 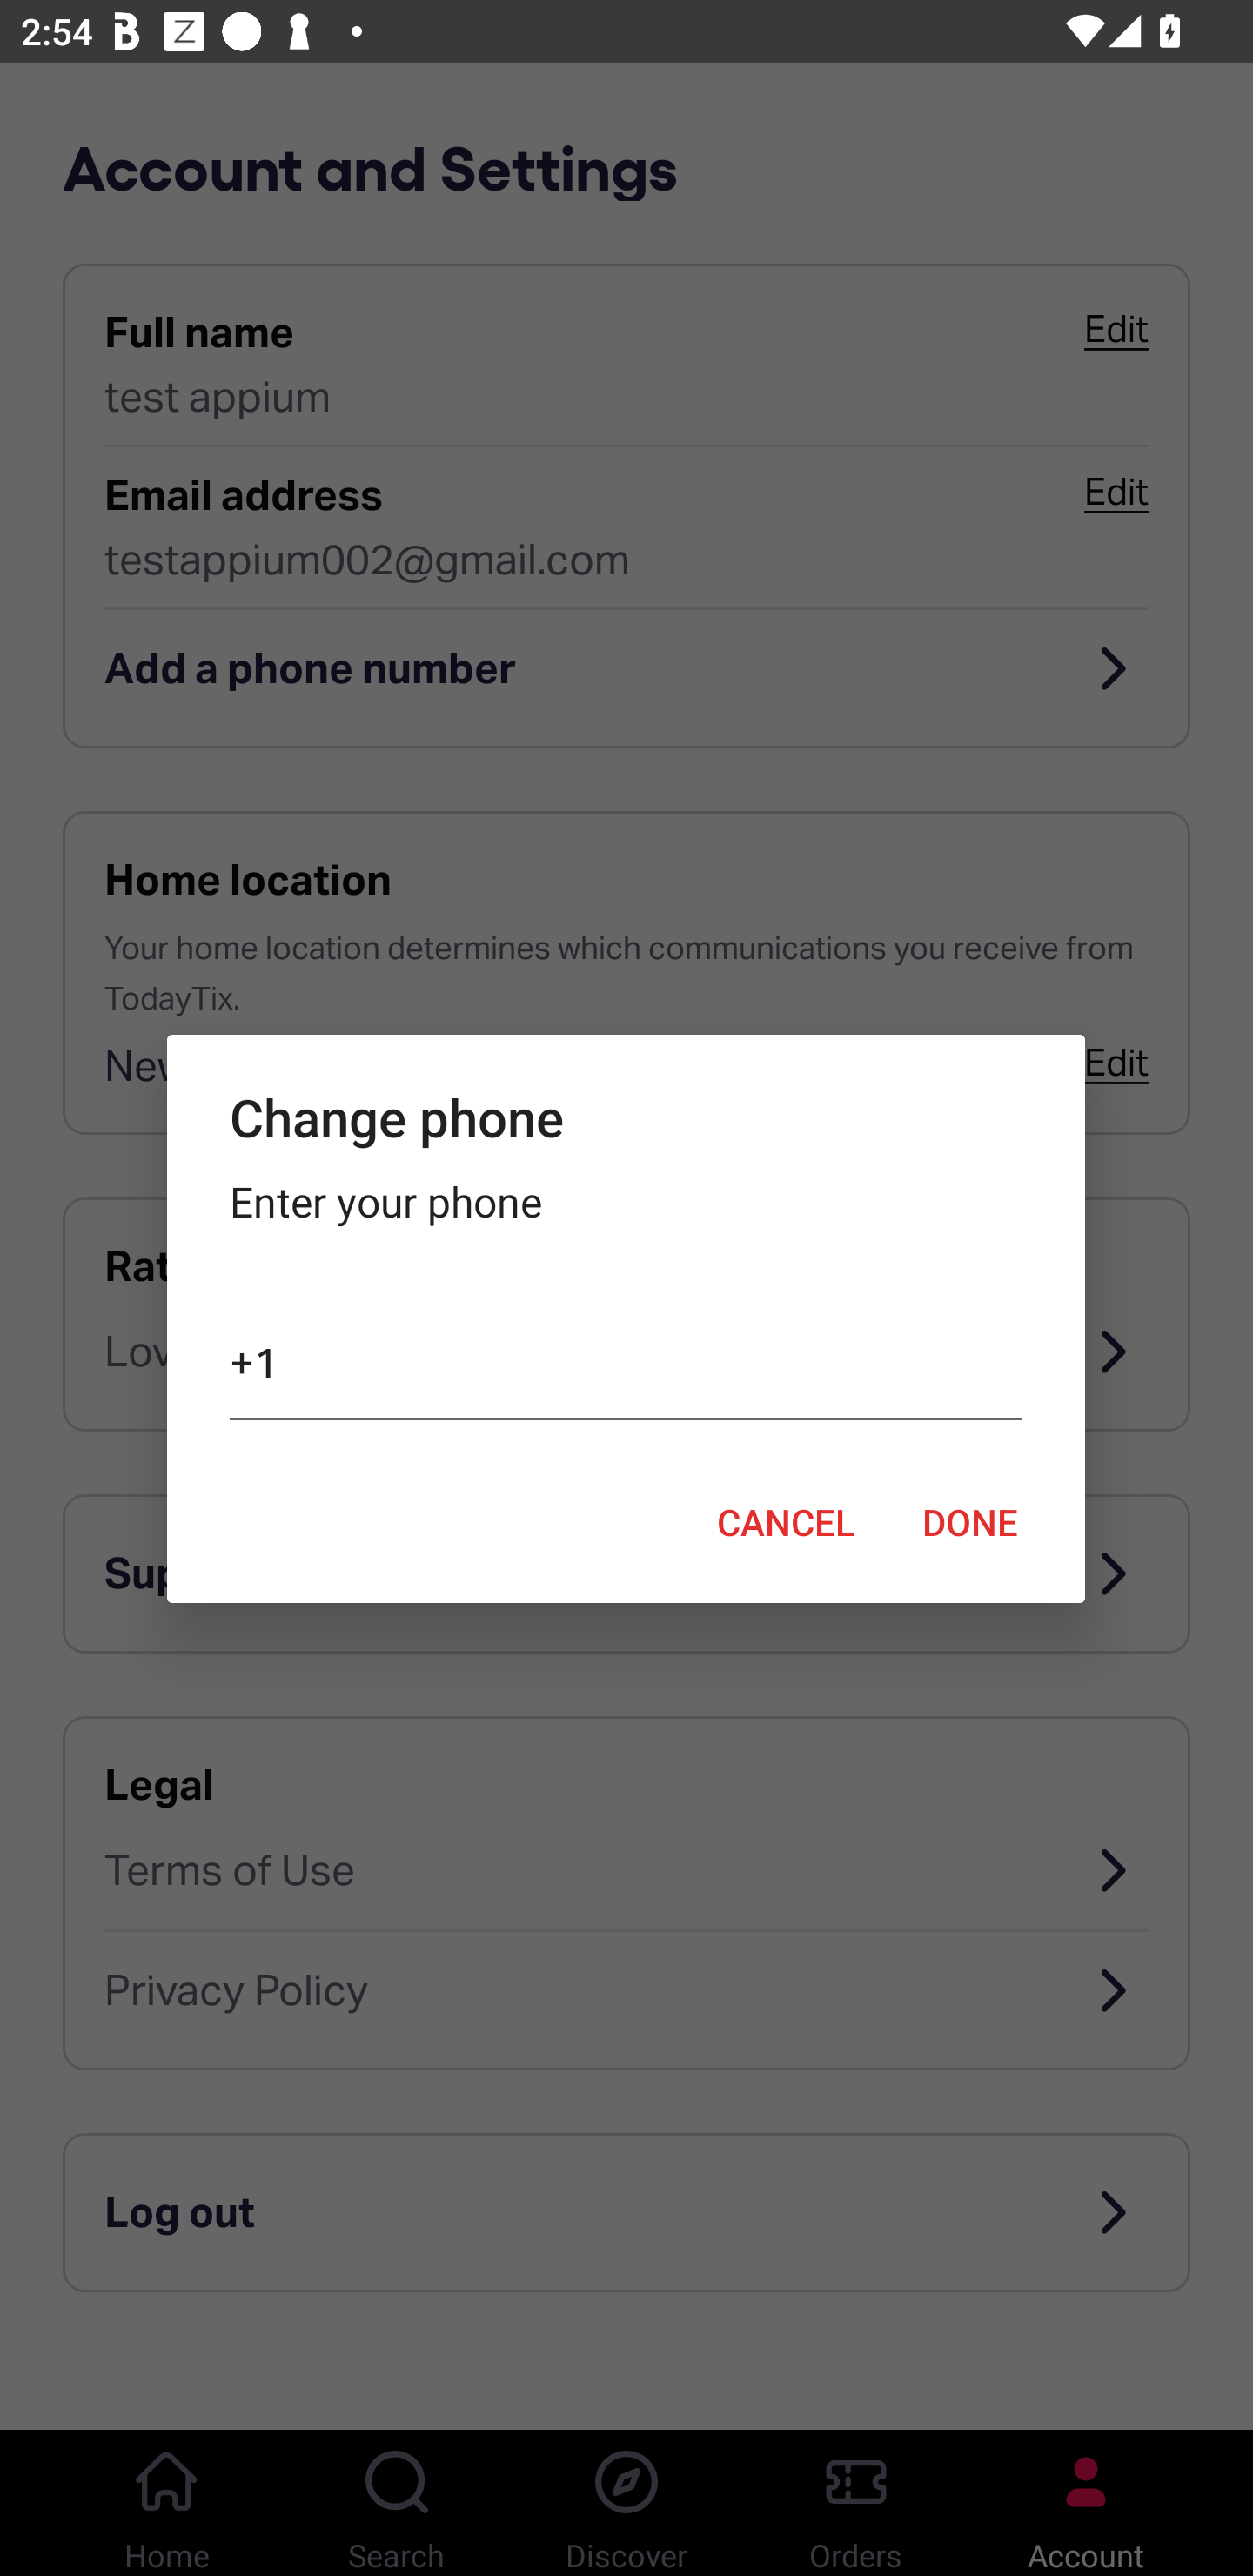 What do you see at coordinates (970, 1522) in the screenshot?
I see `DONE` at bounding box center [970, 1522].